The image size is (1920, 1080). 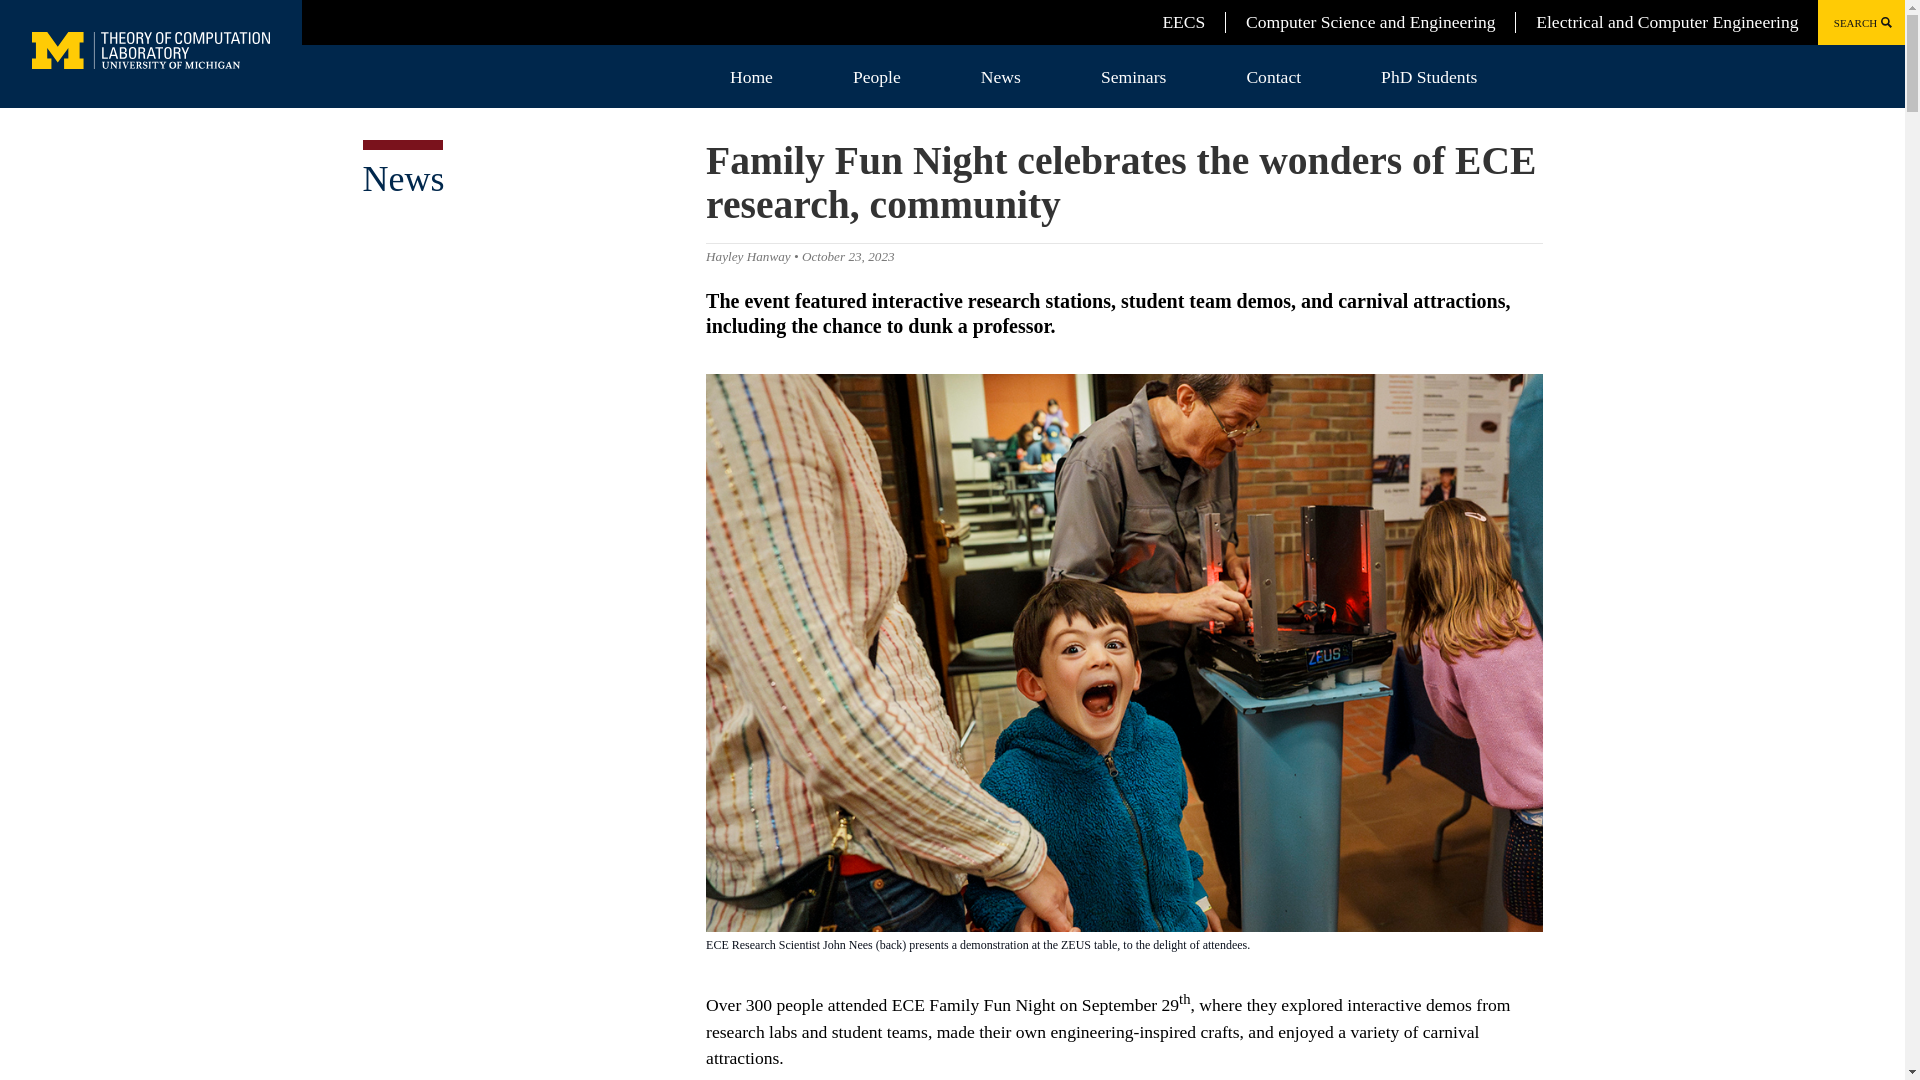 I want to click on Home, so click(x=752, y=76).